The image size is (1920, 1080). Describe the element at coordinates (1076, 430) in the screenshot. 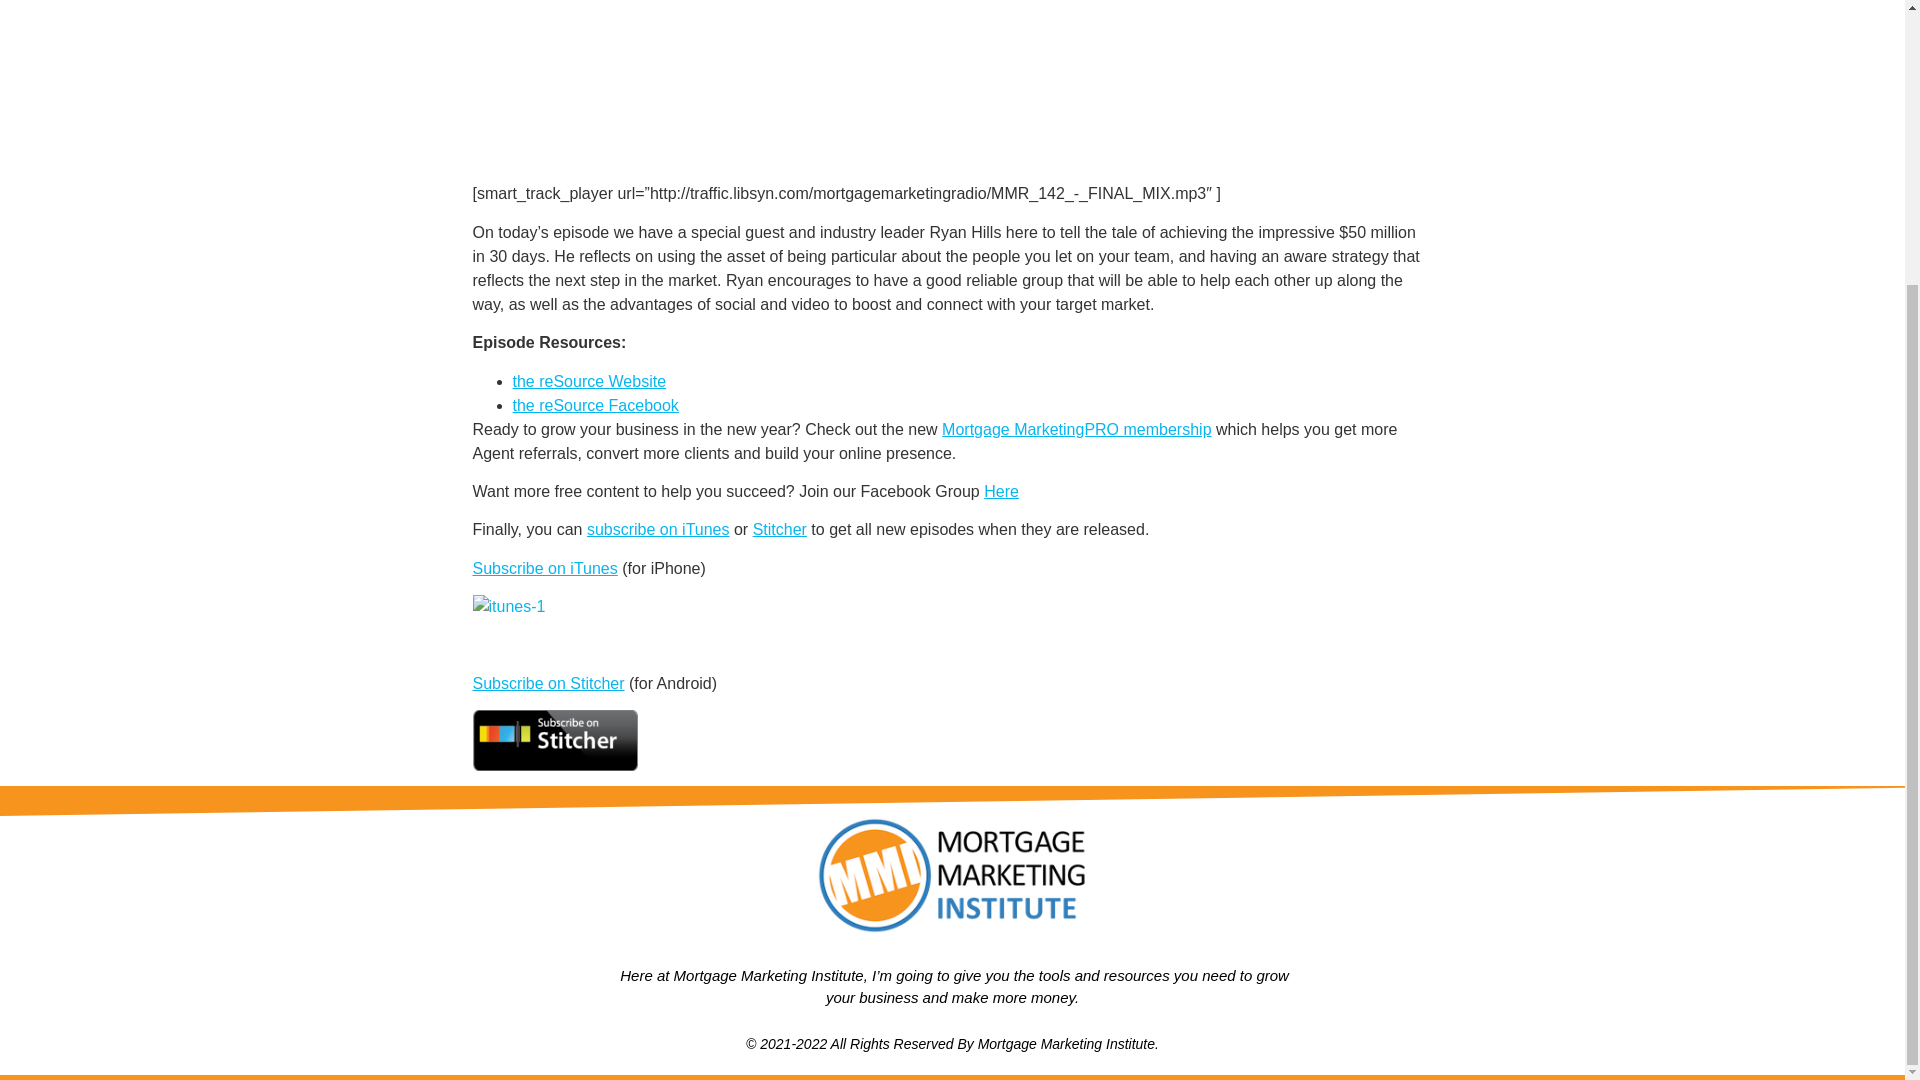

I see `Mortgage MarketingPRO membership` at that location.